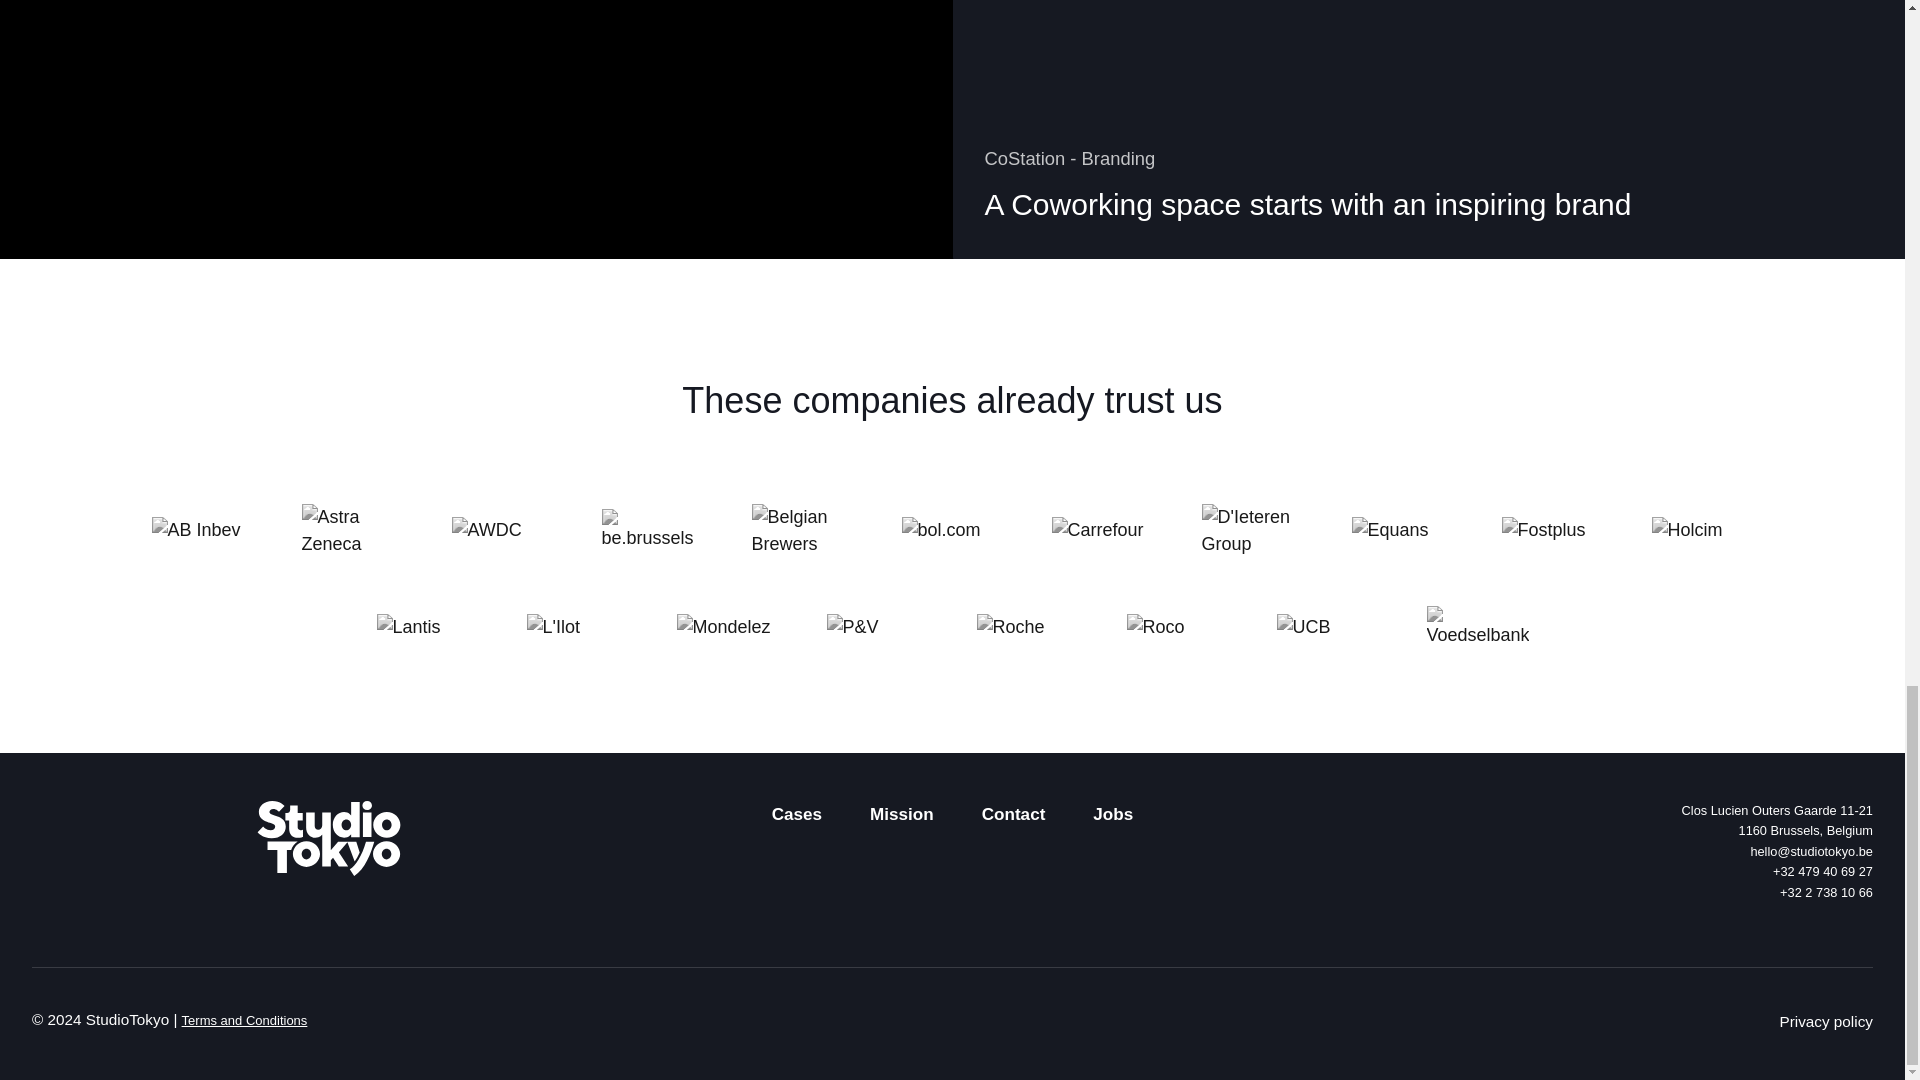 This screenshot has height=1080, width=1920. I want to click on Terms and Conditions, so click(796, 822).